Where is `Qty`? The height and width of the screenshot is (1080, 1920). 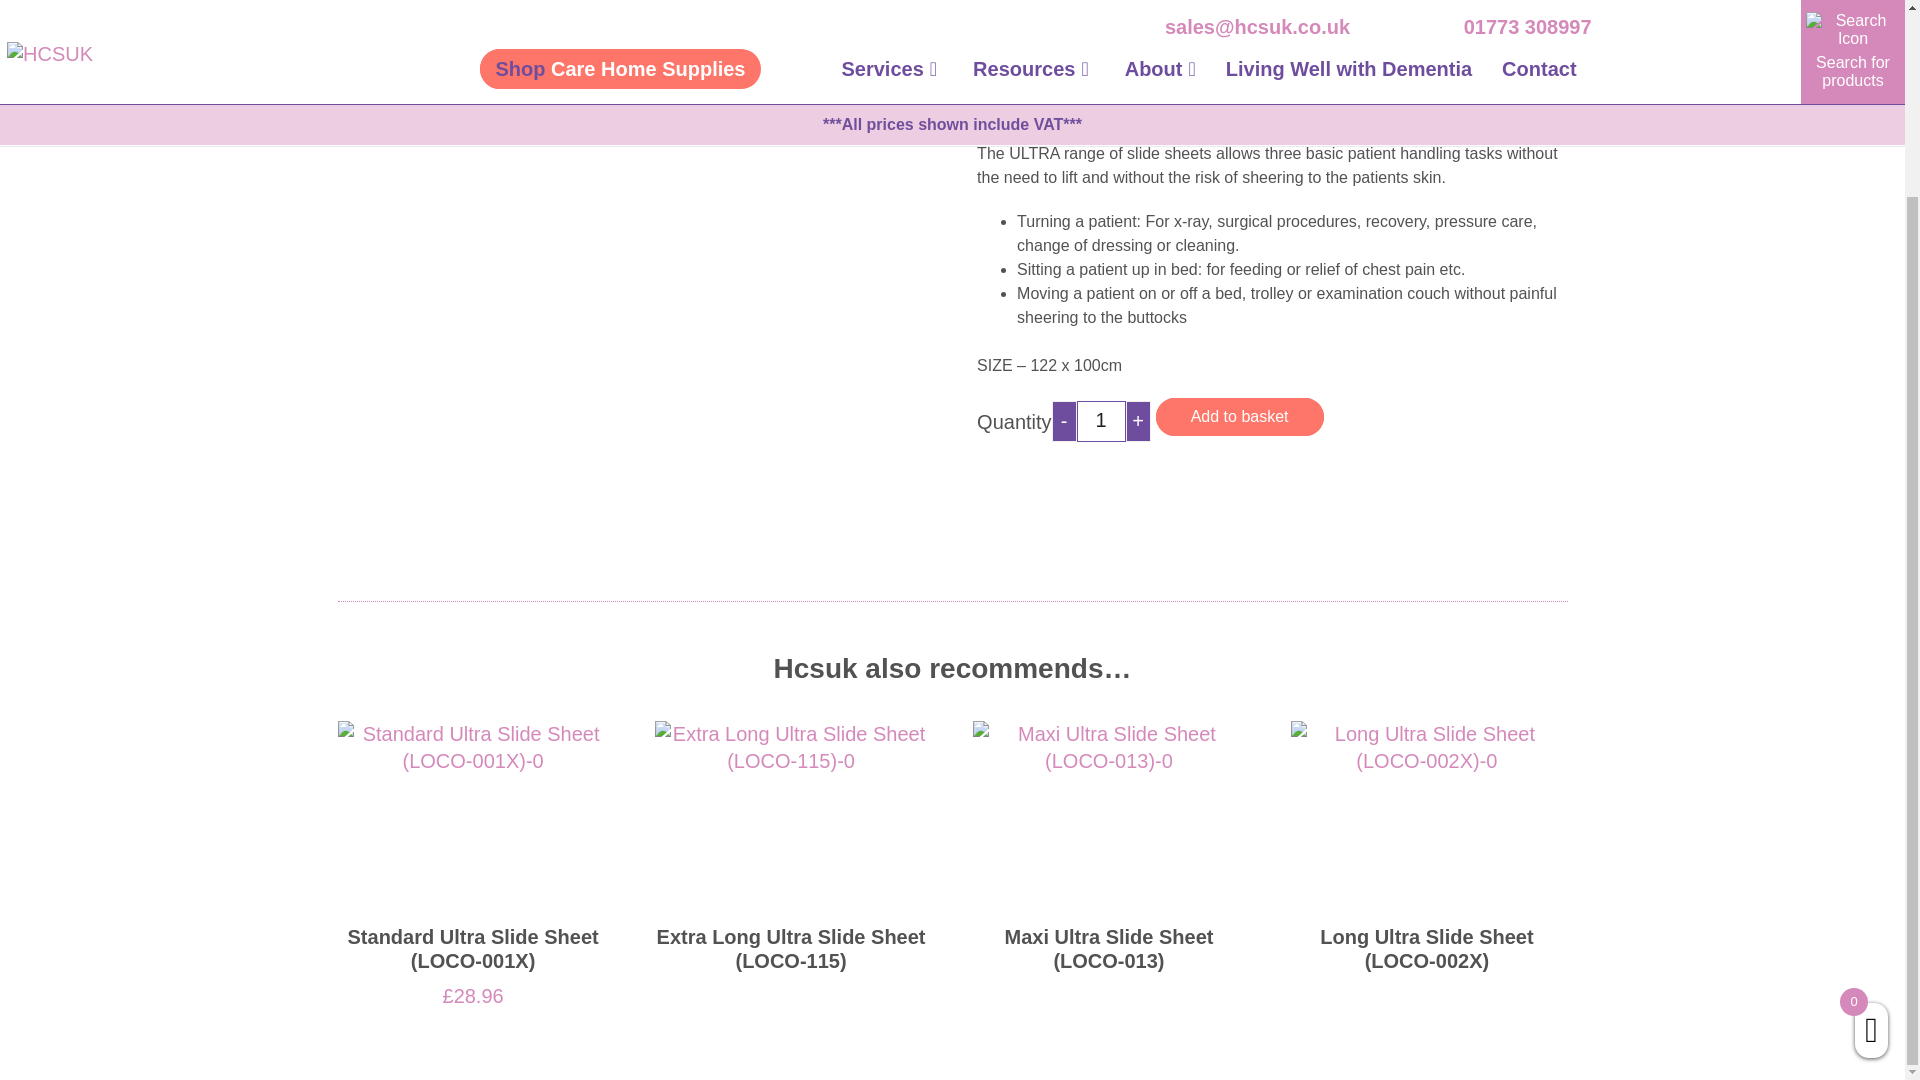
Qty is located at coordinates (1101, 420).